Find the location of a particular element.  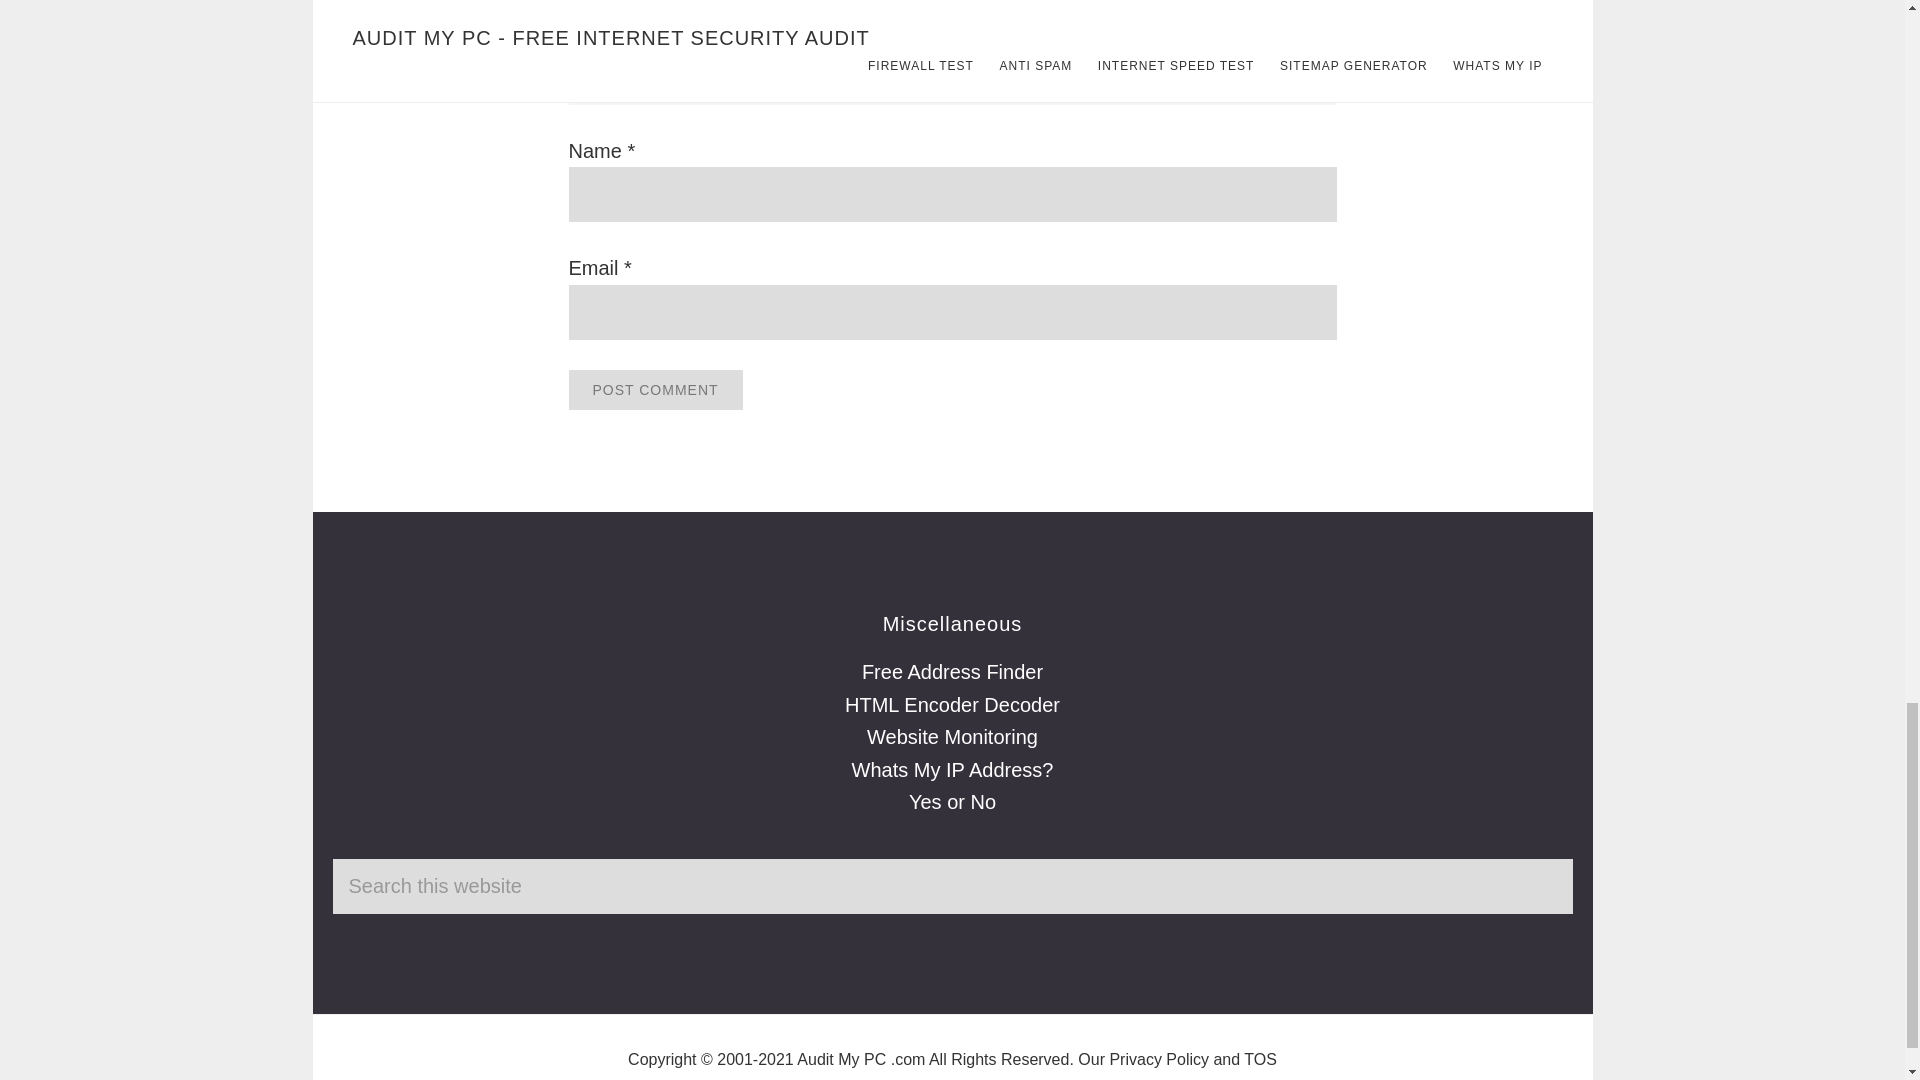

TOS is located at coordinates (1260, 1059).